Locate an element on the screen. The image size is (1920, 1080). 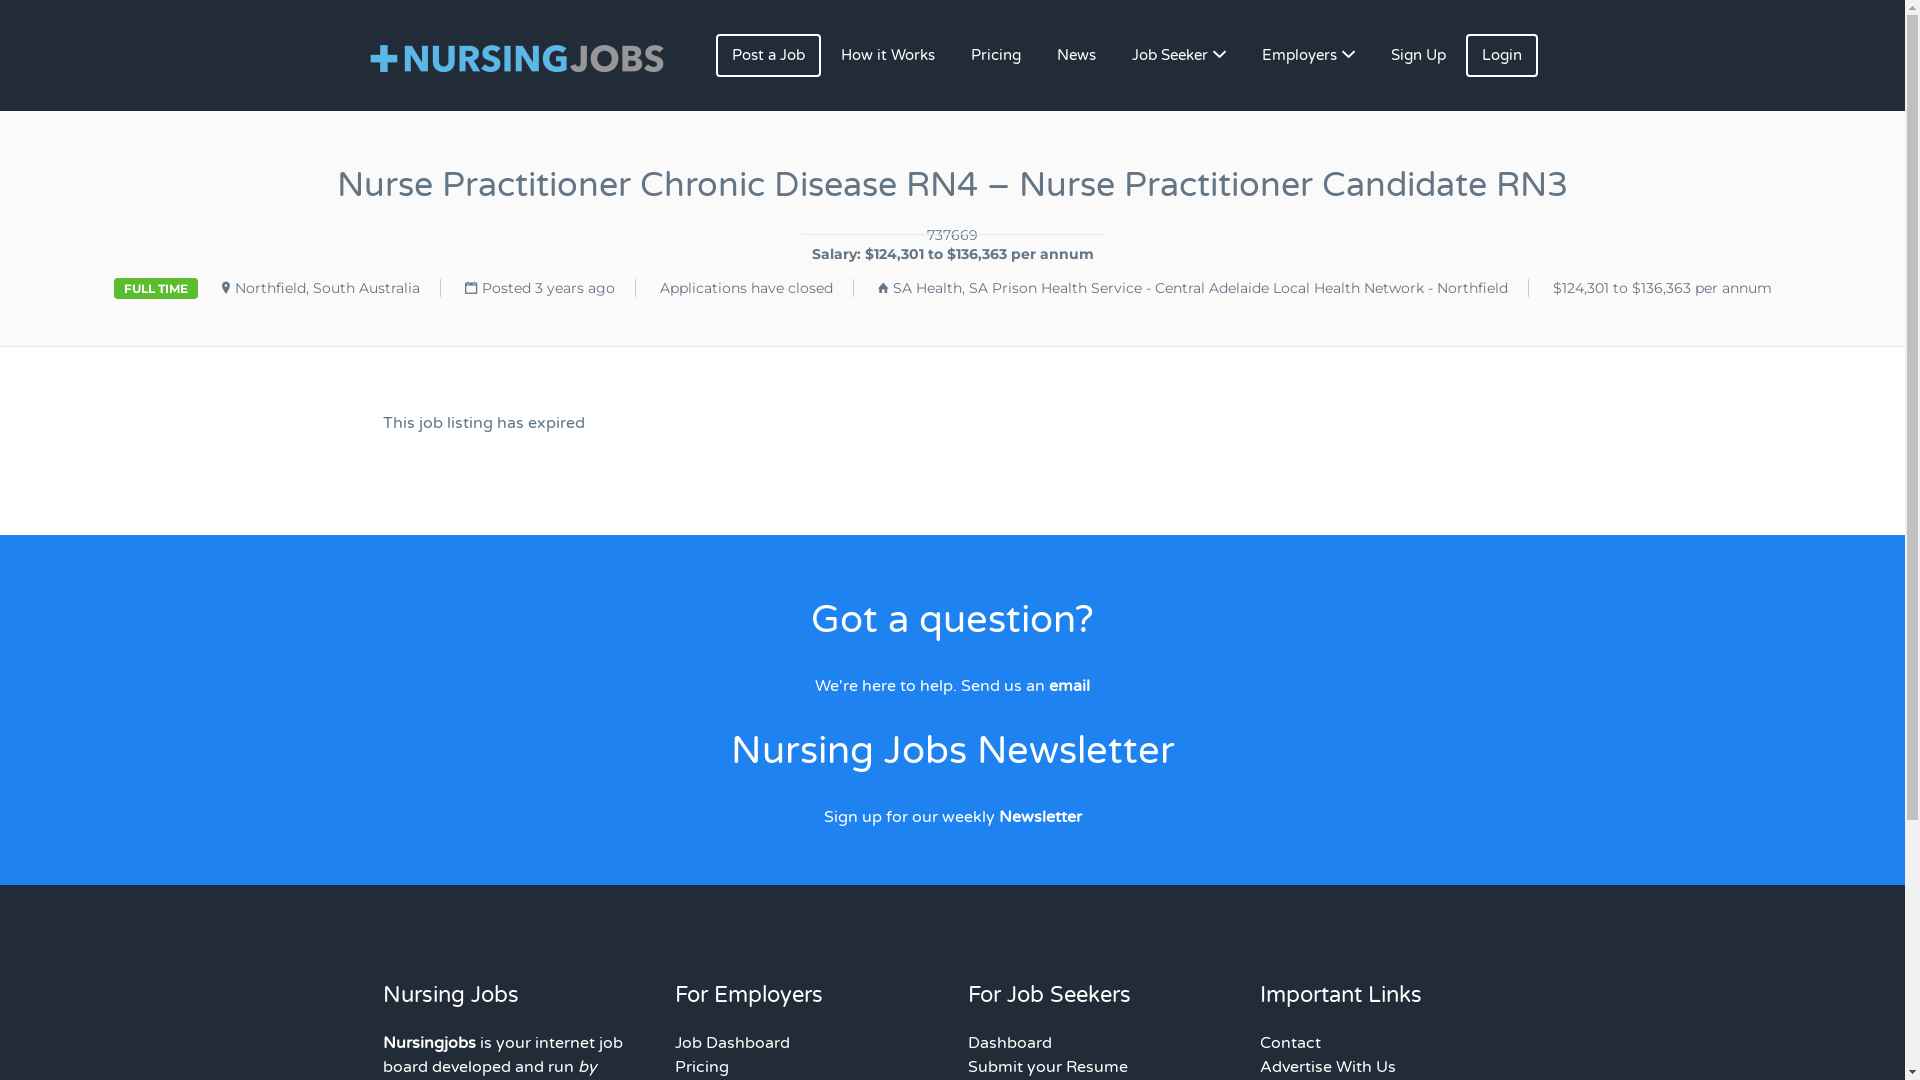
Submit your Resume is located at coordinates (1048, 1067).